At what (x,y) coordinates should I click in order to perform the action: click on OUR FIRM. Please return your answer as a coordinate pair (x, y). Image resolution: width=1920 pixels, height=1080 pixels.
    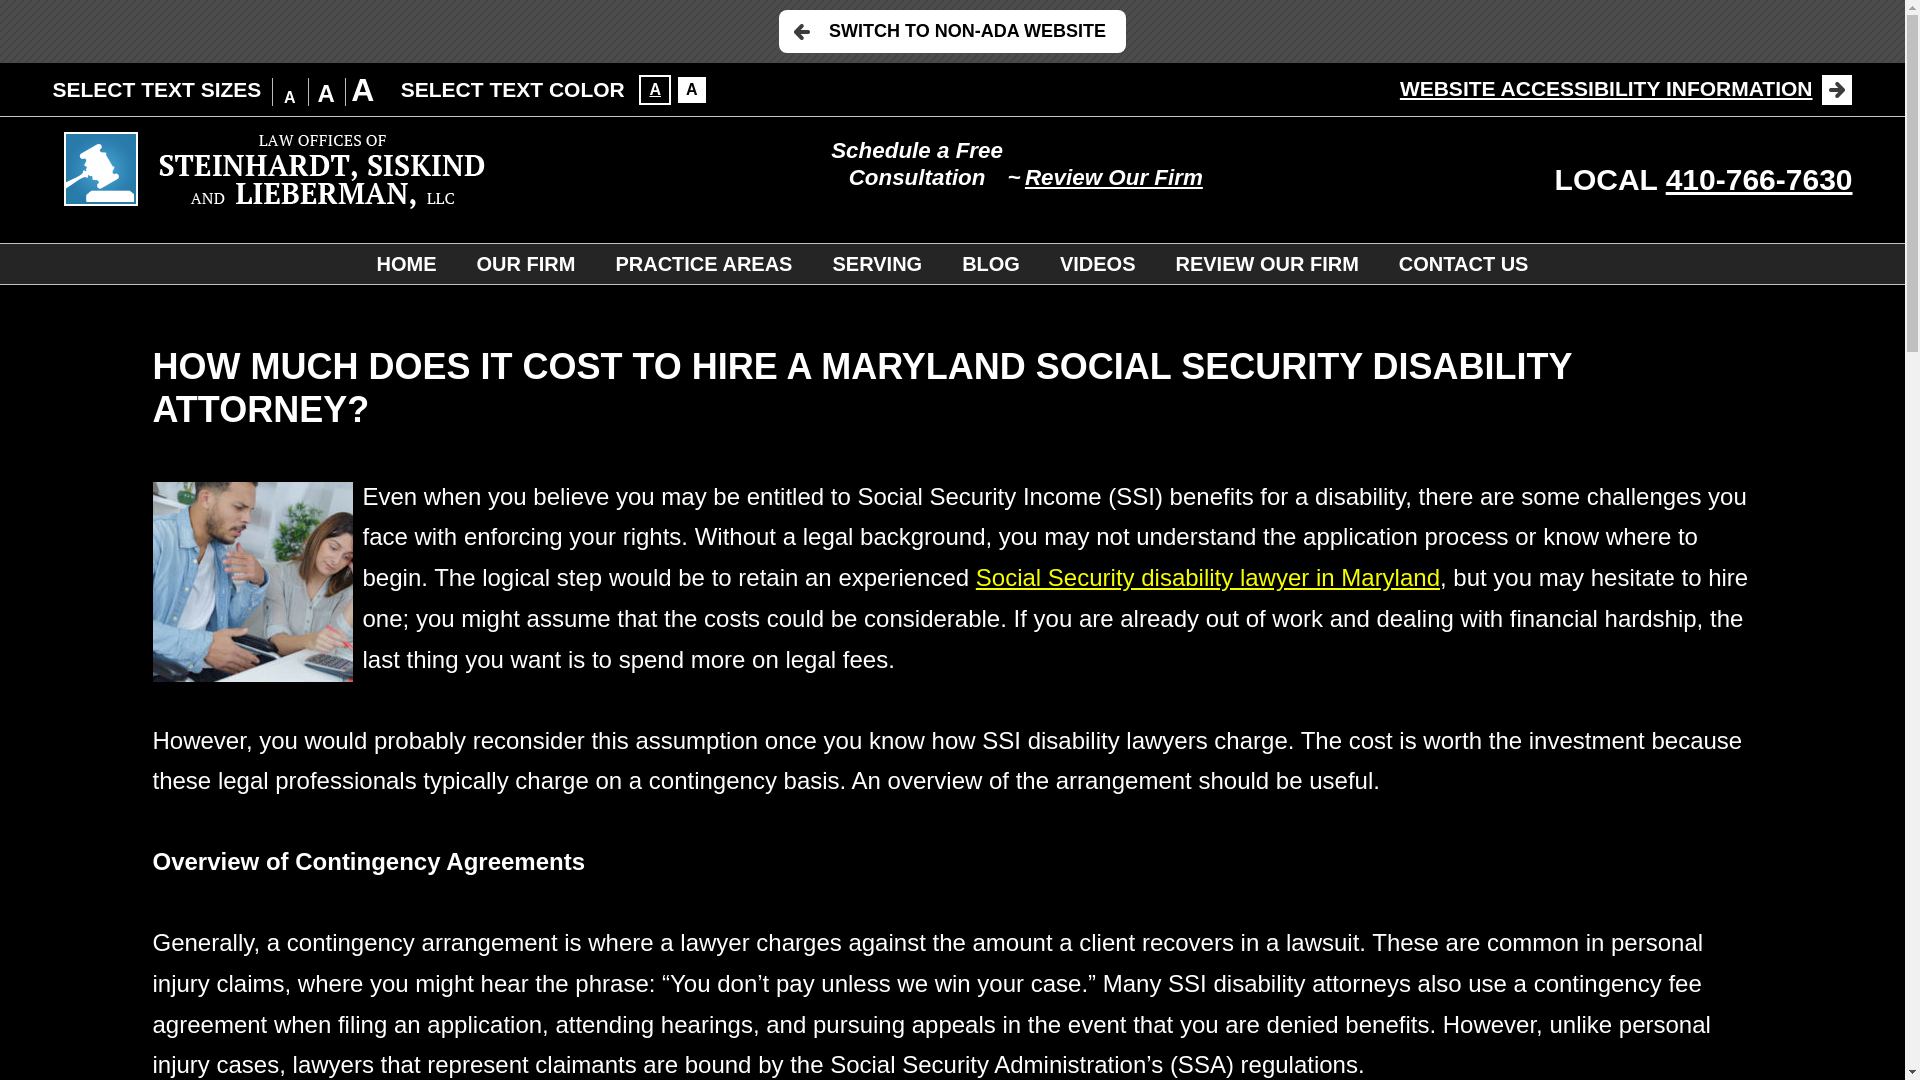
    Looking at the image, I should click on (526, 264).